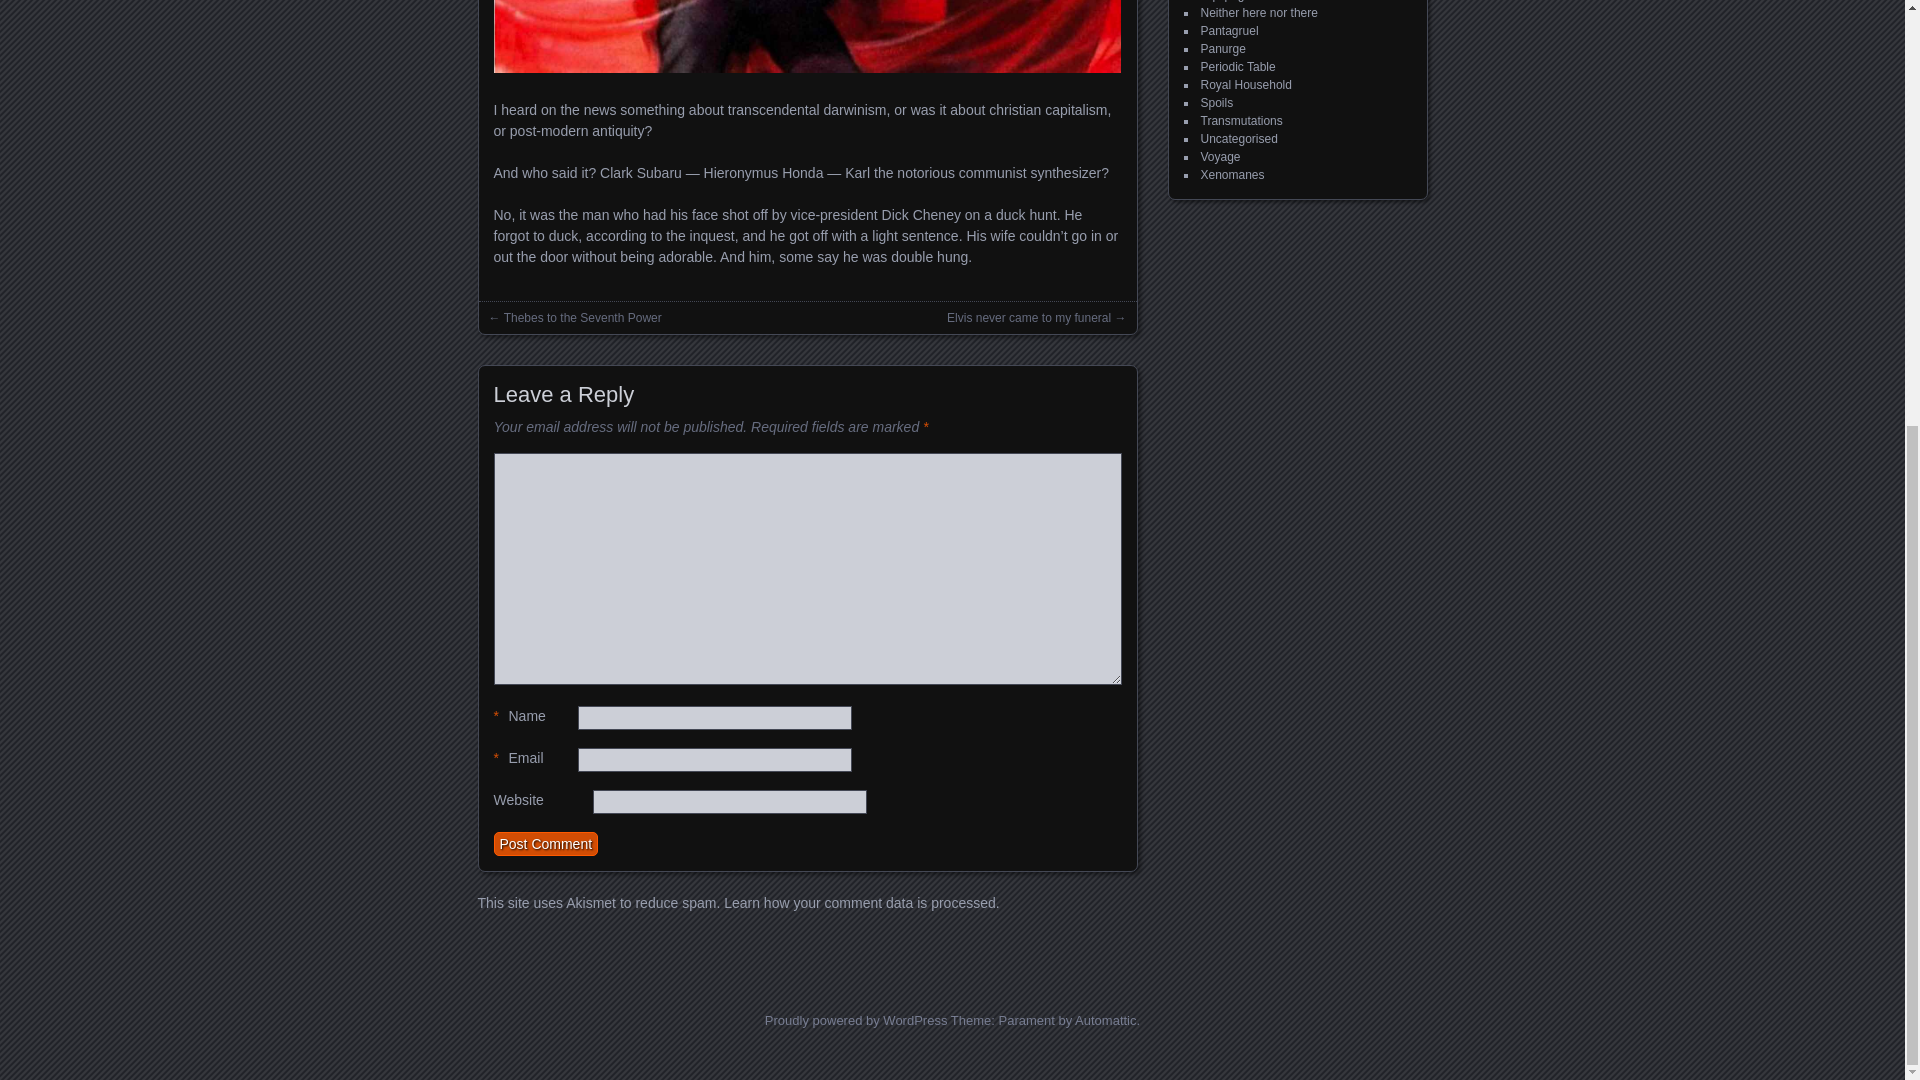 This screenshot has width=1920, height=1080. What do you see at coordinates (1241, 121) in the screenshot?
I see `Transmutations` at bounding box center [1241, 121].